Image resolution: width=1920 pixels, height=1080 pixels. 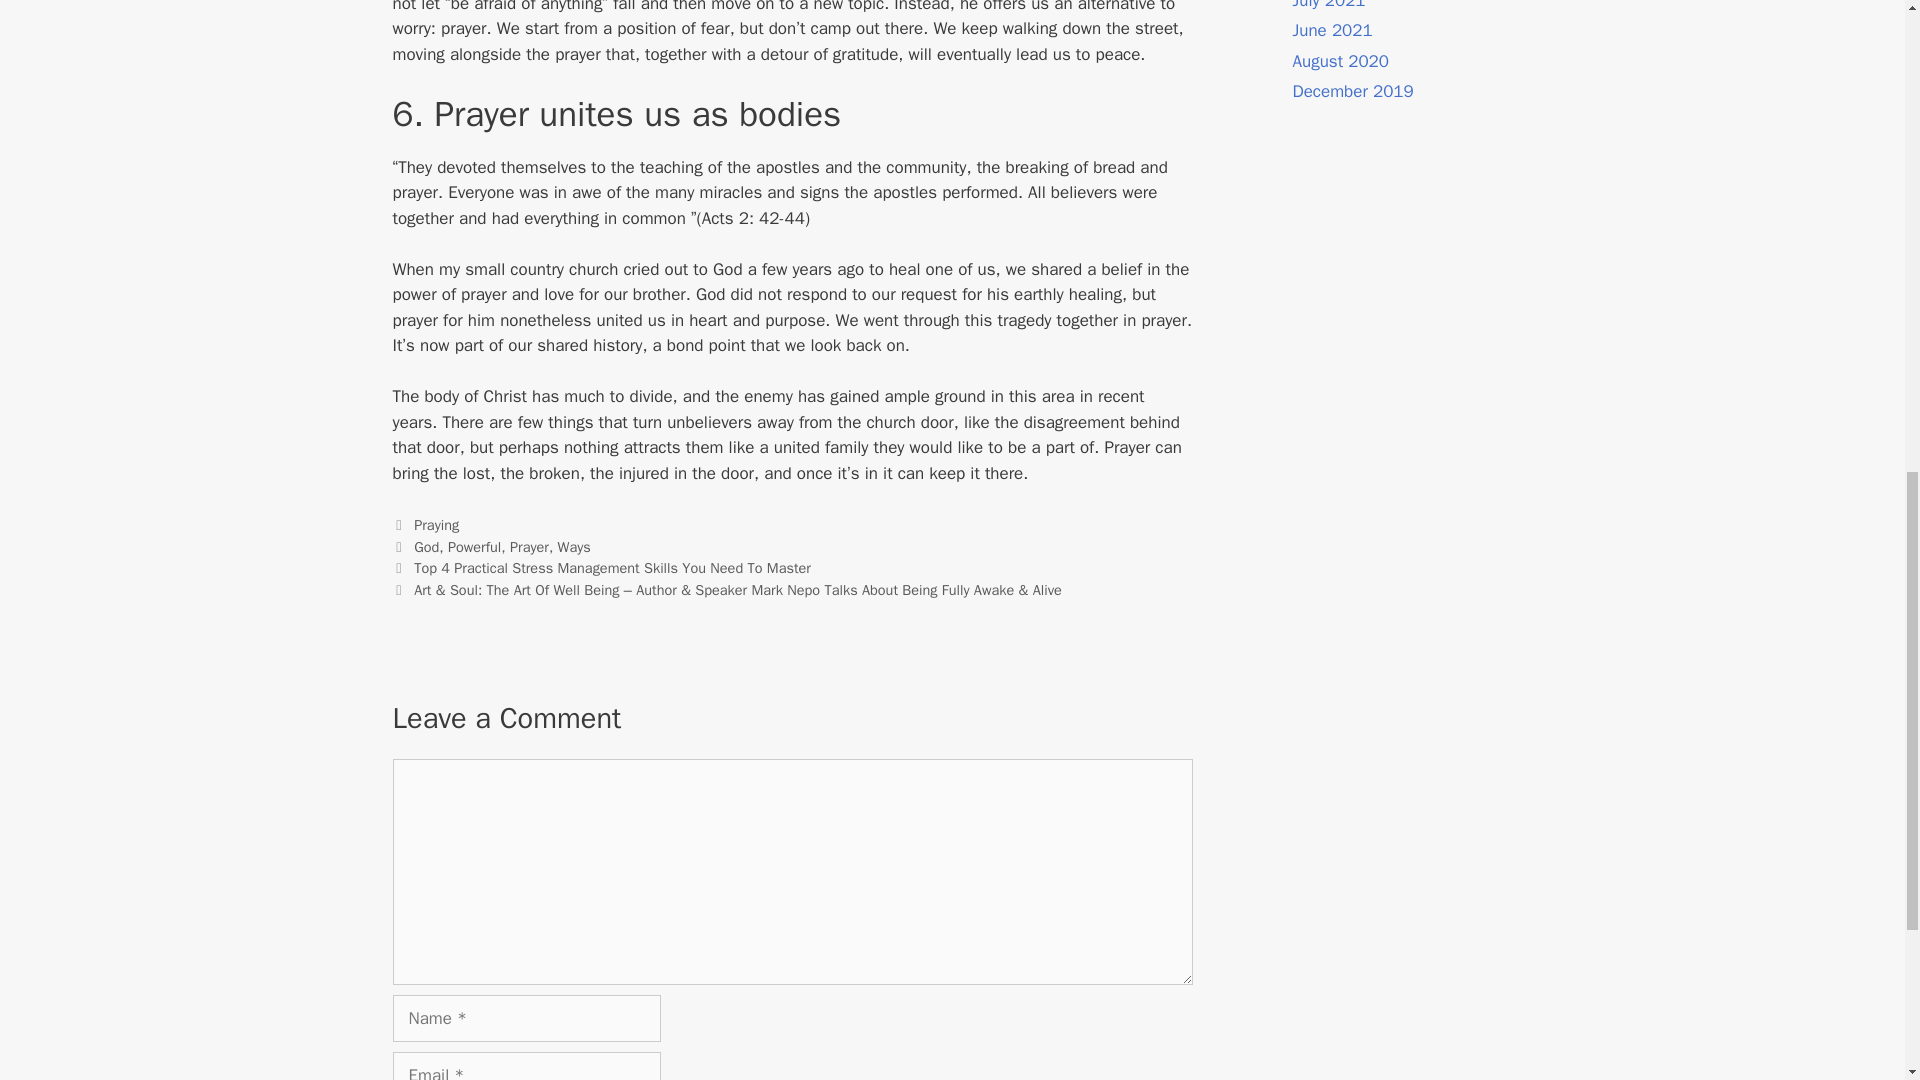 I want to click on Ways, so click(x=574, y=546).